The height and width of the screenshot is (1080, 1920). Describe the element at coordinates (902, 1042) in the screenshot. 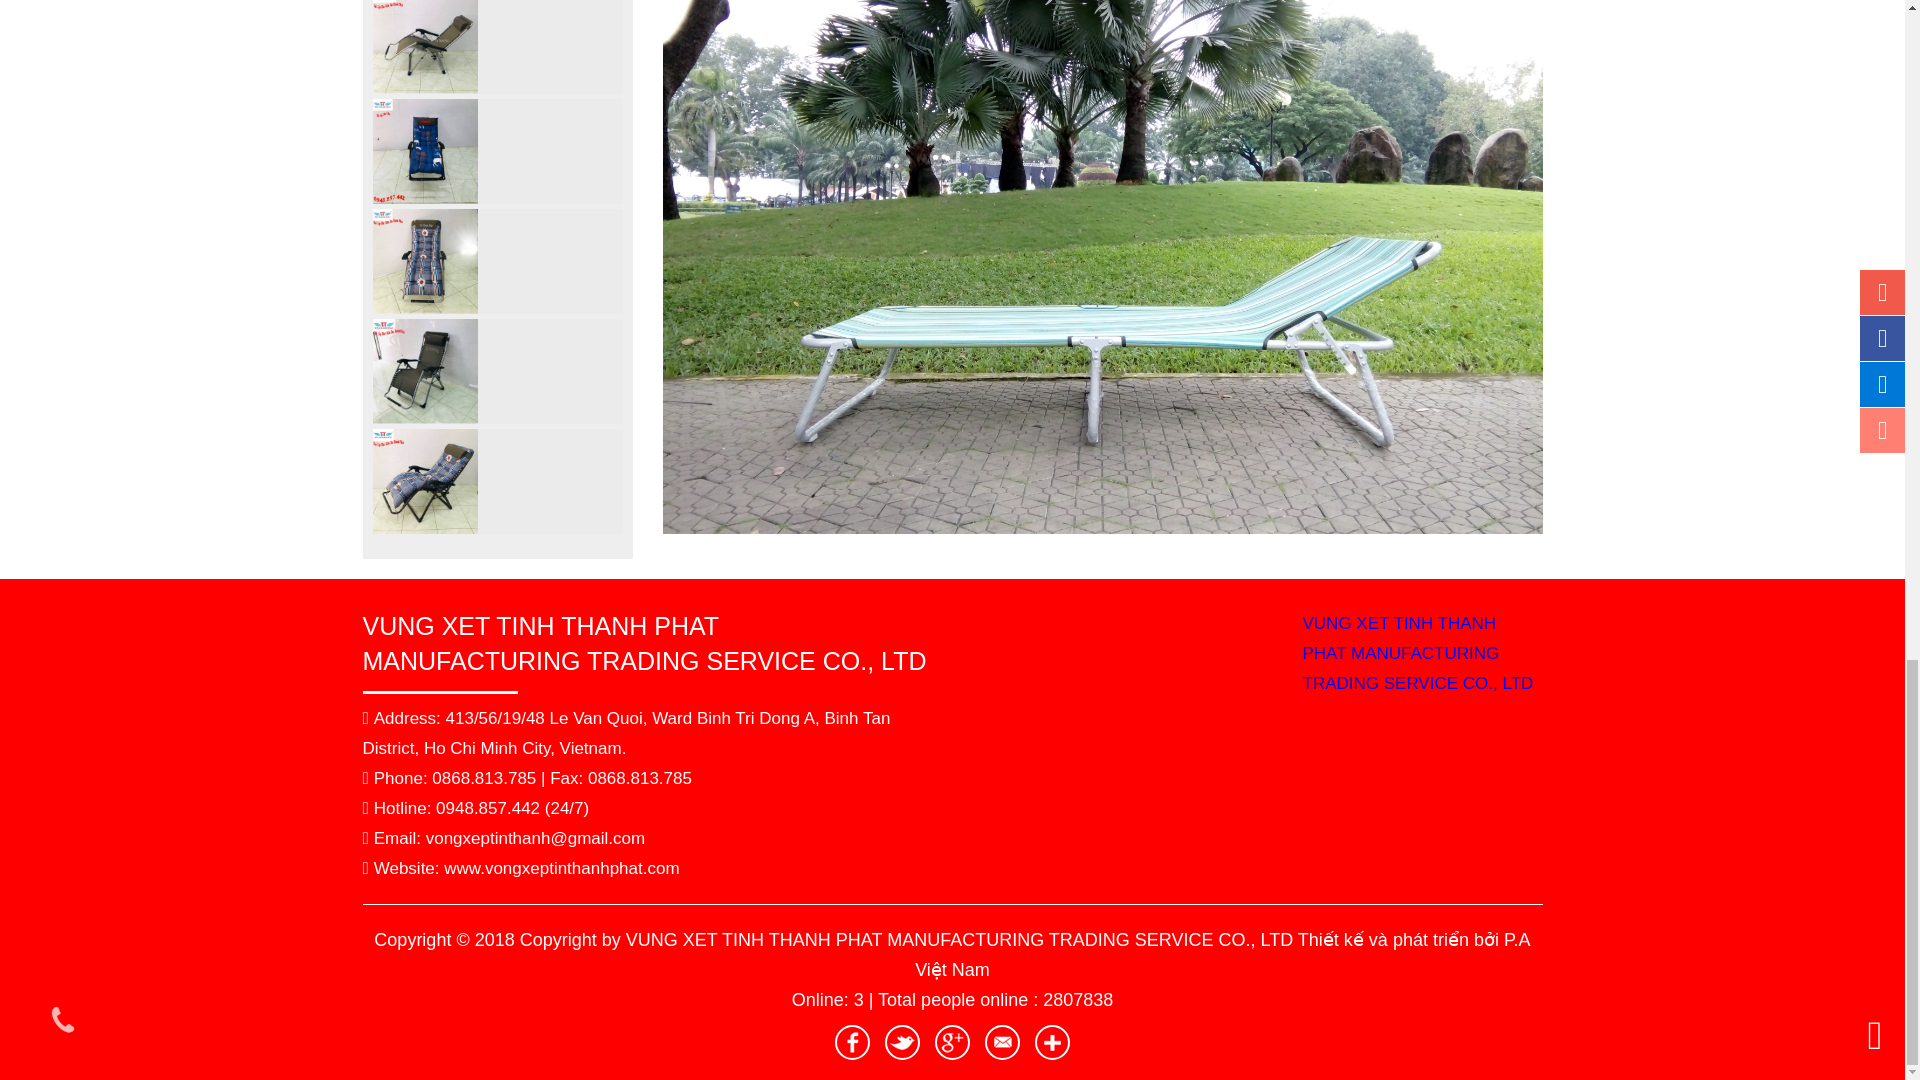

I see `twitter` at that location.